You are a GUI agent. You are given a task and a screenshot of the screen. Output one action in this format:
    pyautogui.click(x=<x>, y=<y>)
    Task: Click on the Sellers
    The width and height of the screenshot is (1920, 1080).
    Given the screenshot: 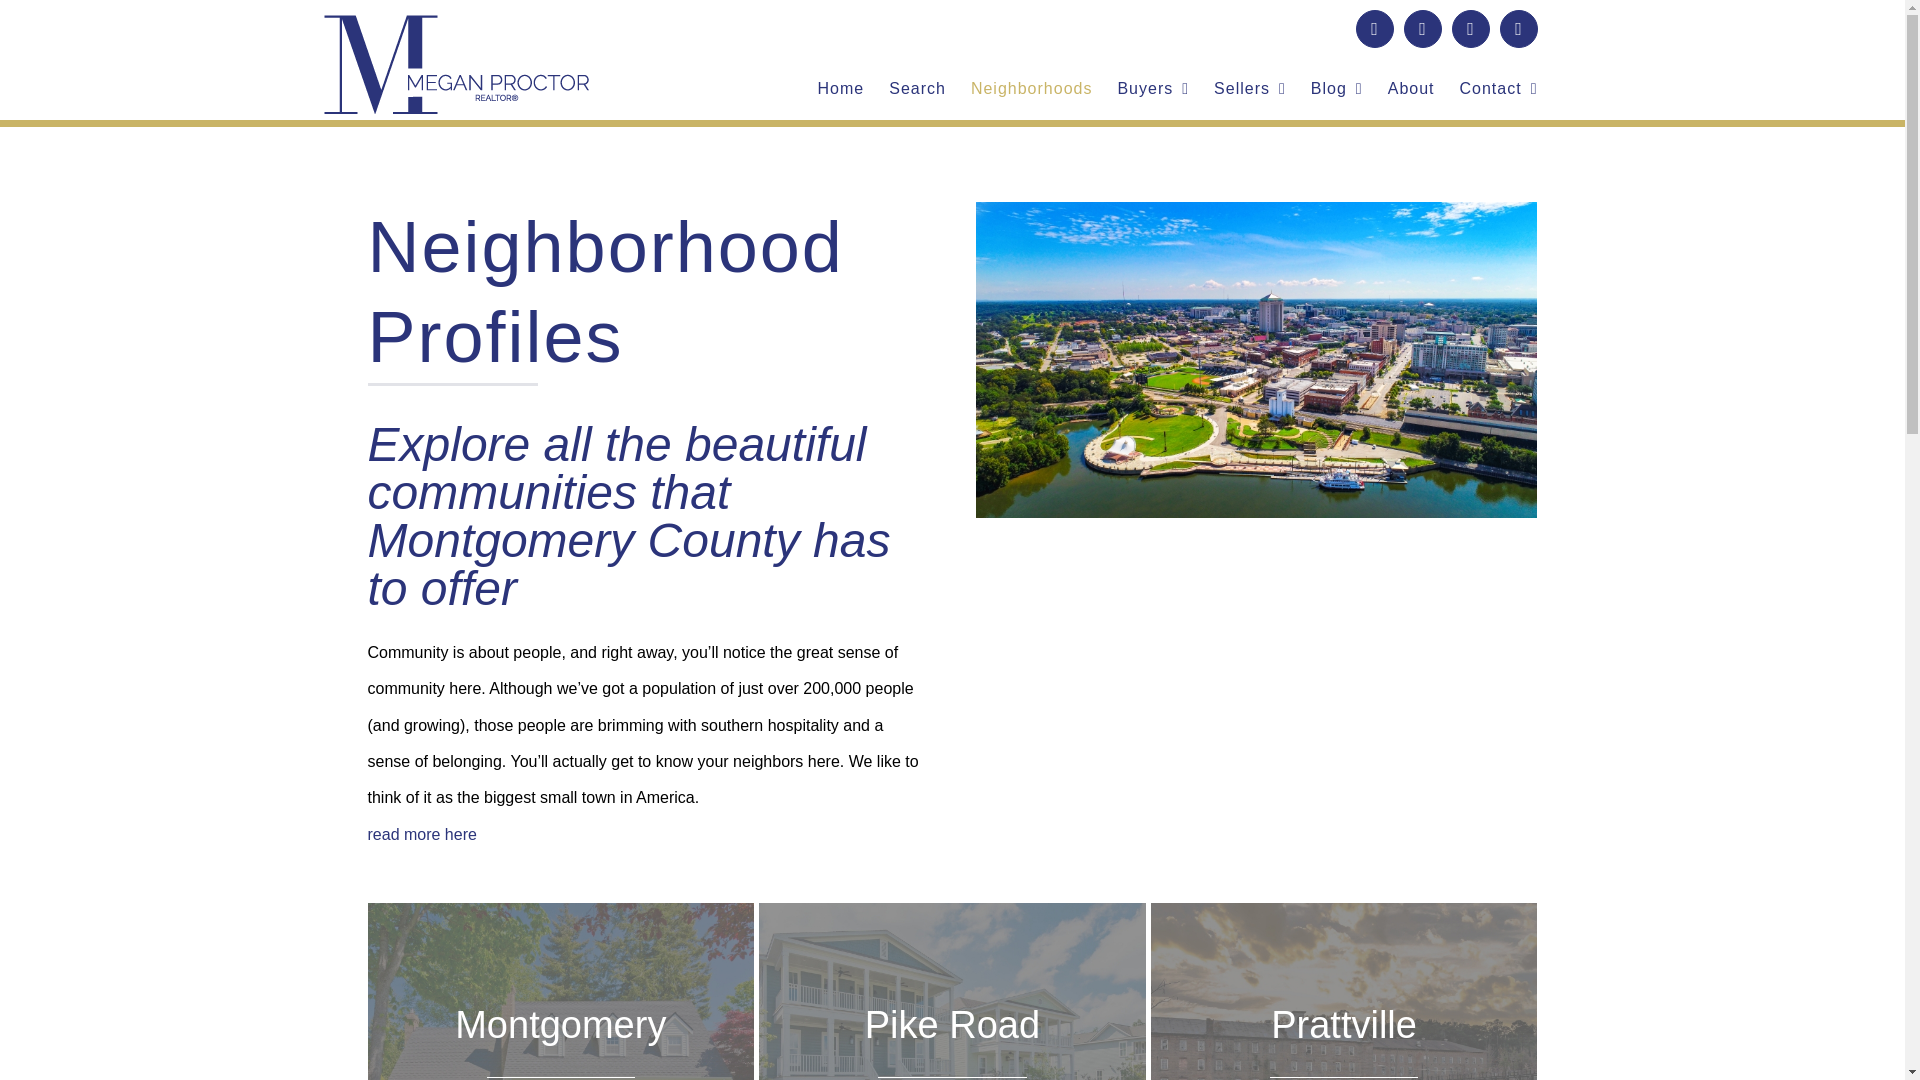 What is the action you would take?
    pyautogui.click(x=1250, y=88)
    